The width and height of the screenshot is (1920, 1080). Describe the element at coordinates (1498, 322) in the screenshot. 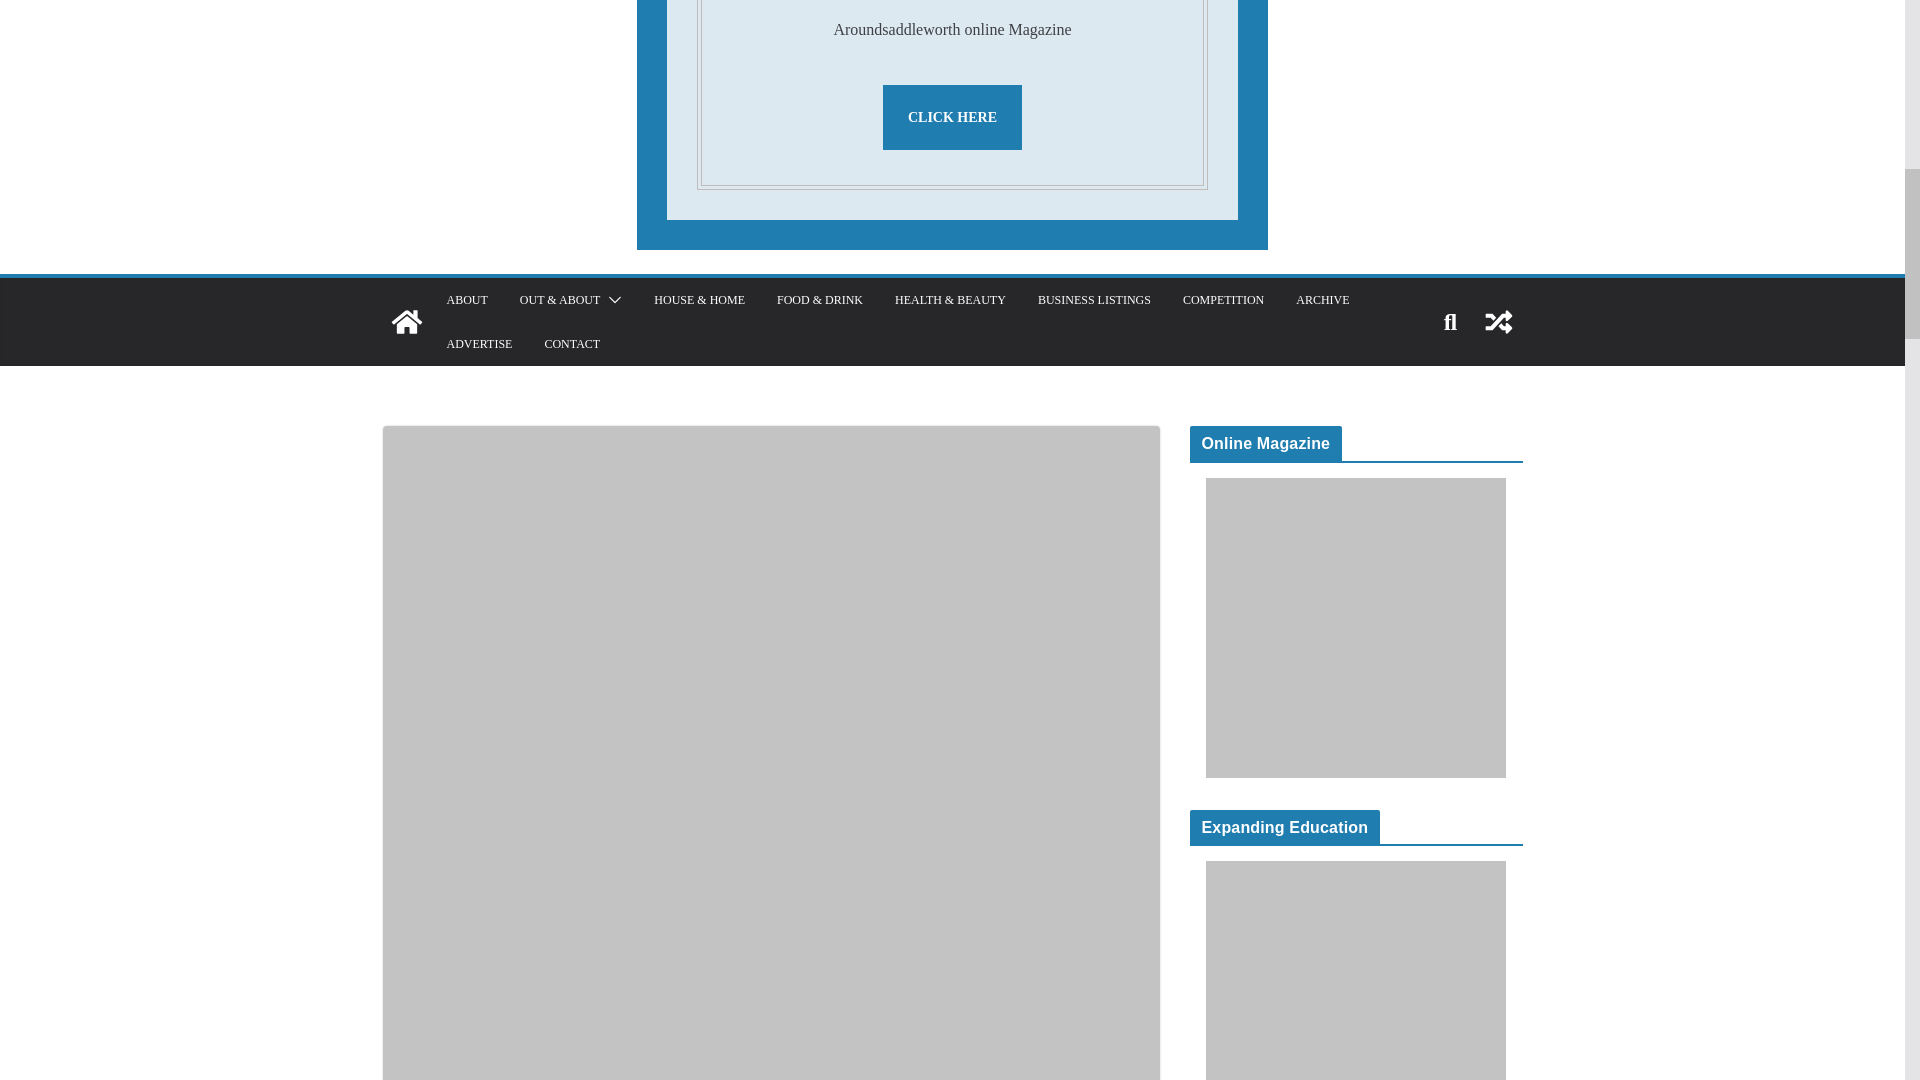

I see `View a random post` at that location.